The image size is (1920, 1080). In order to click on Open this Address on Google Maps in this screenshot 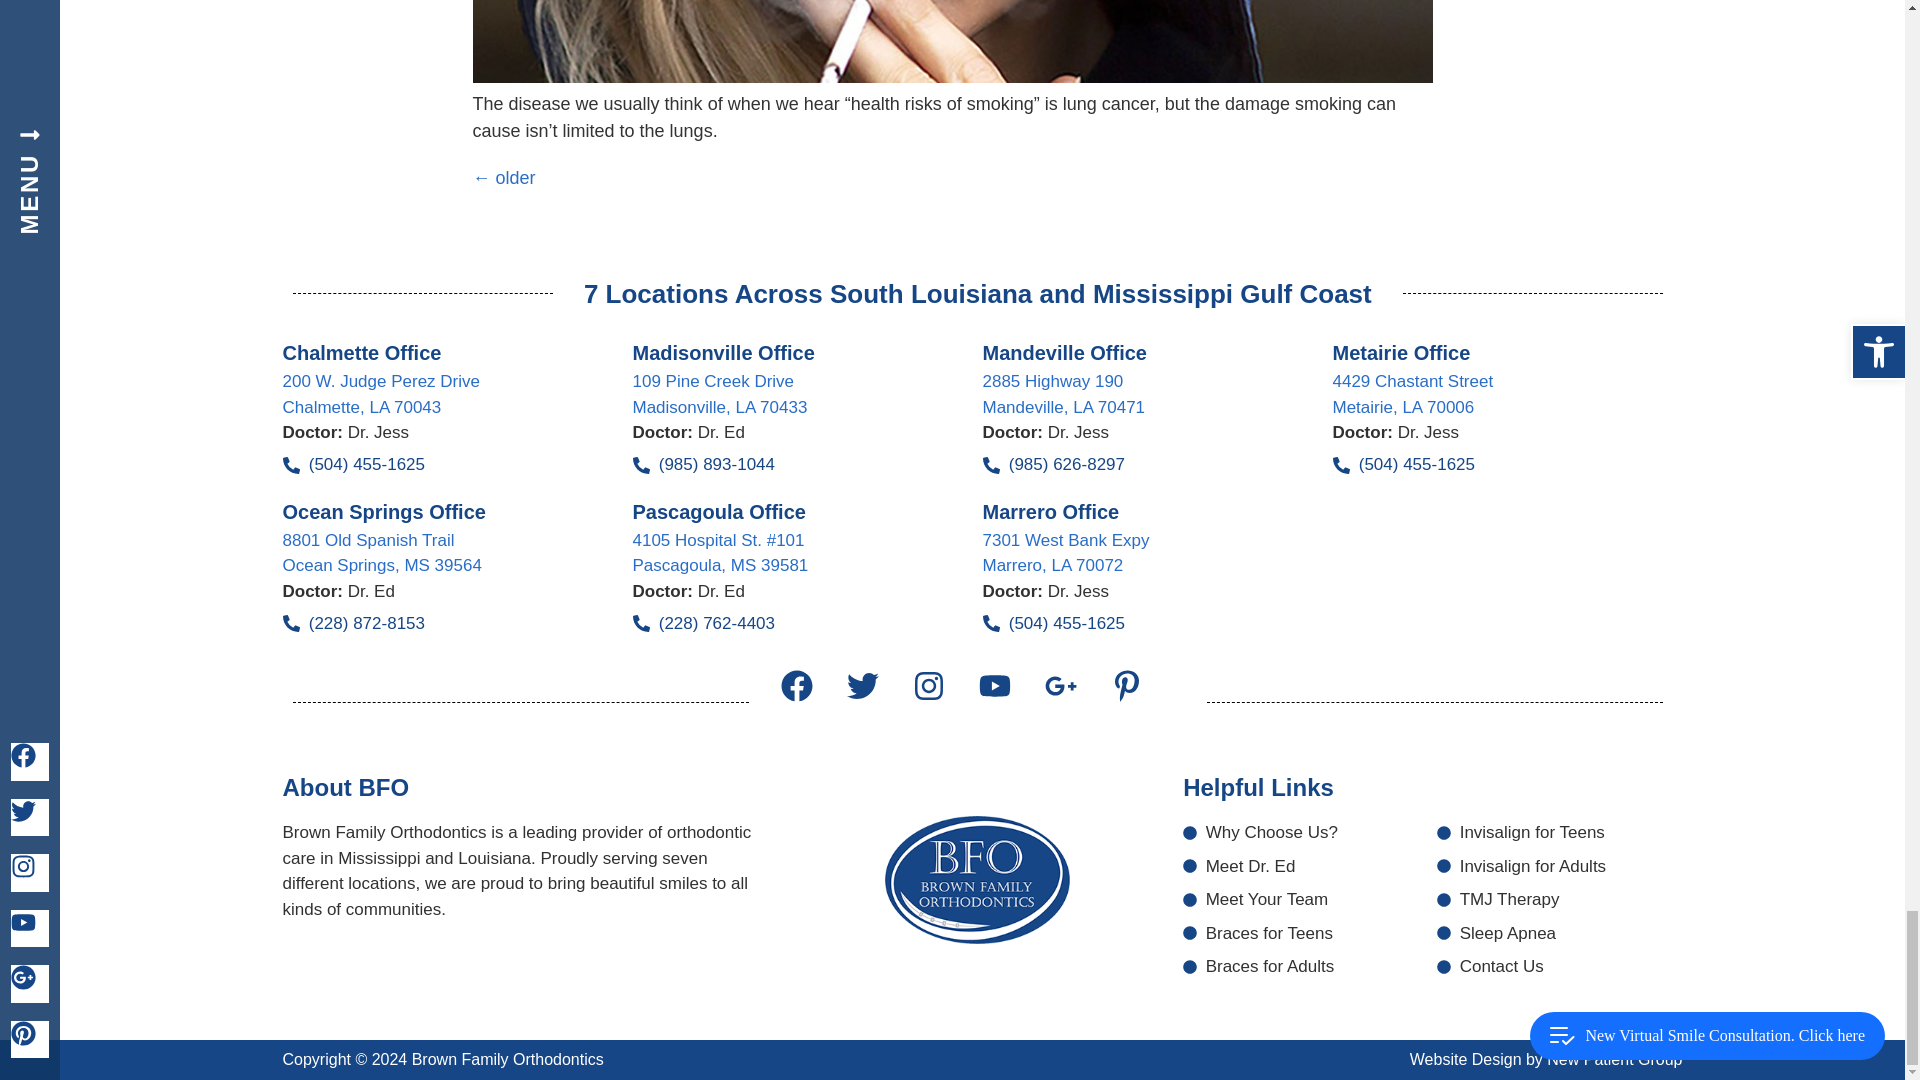, I will do `click(720, 553)`.